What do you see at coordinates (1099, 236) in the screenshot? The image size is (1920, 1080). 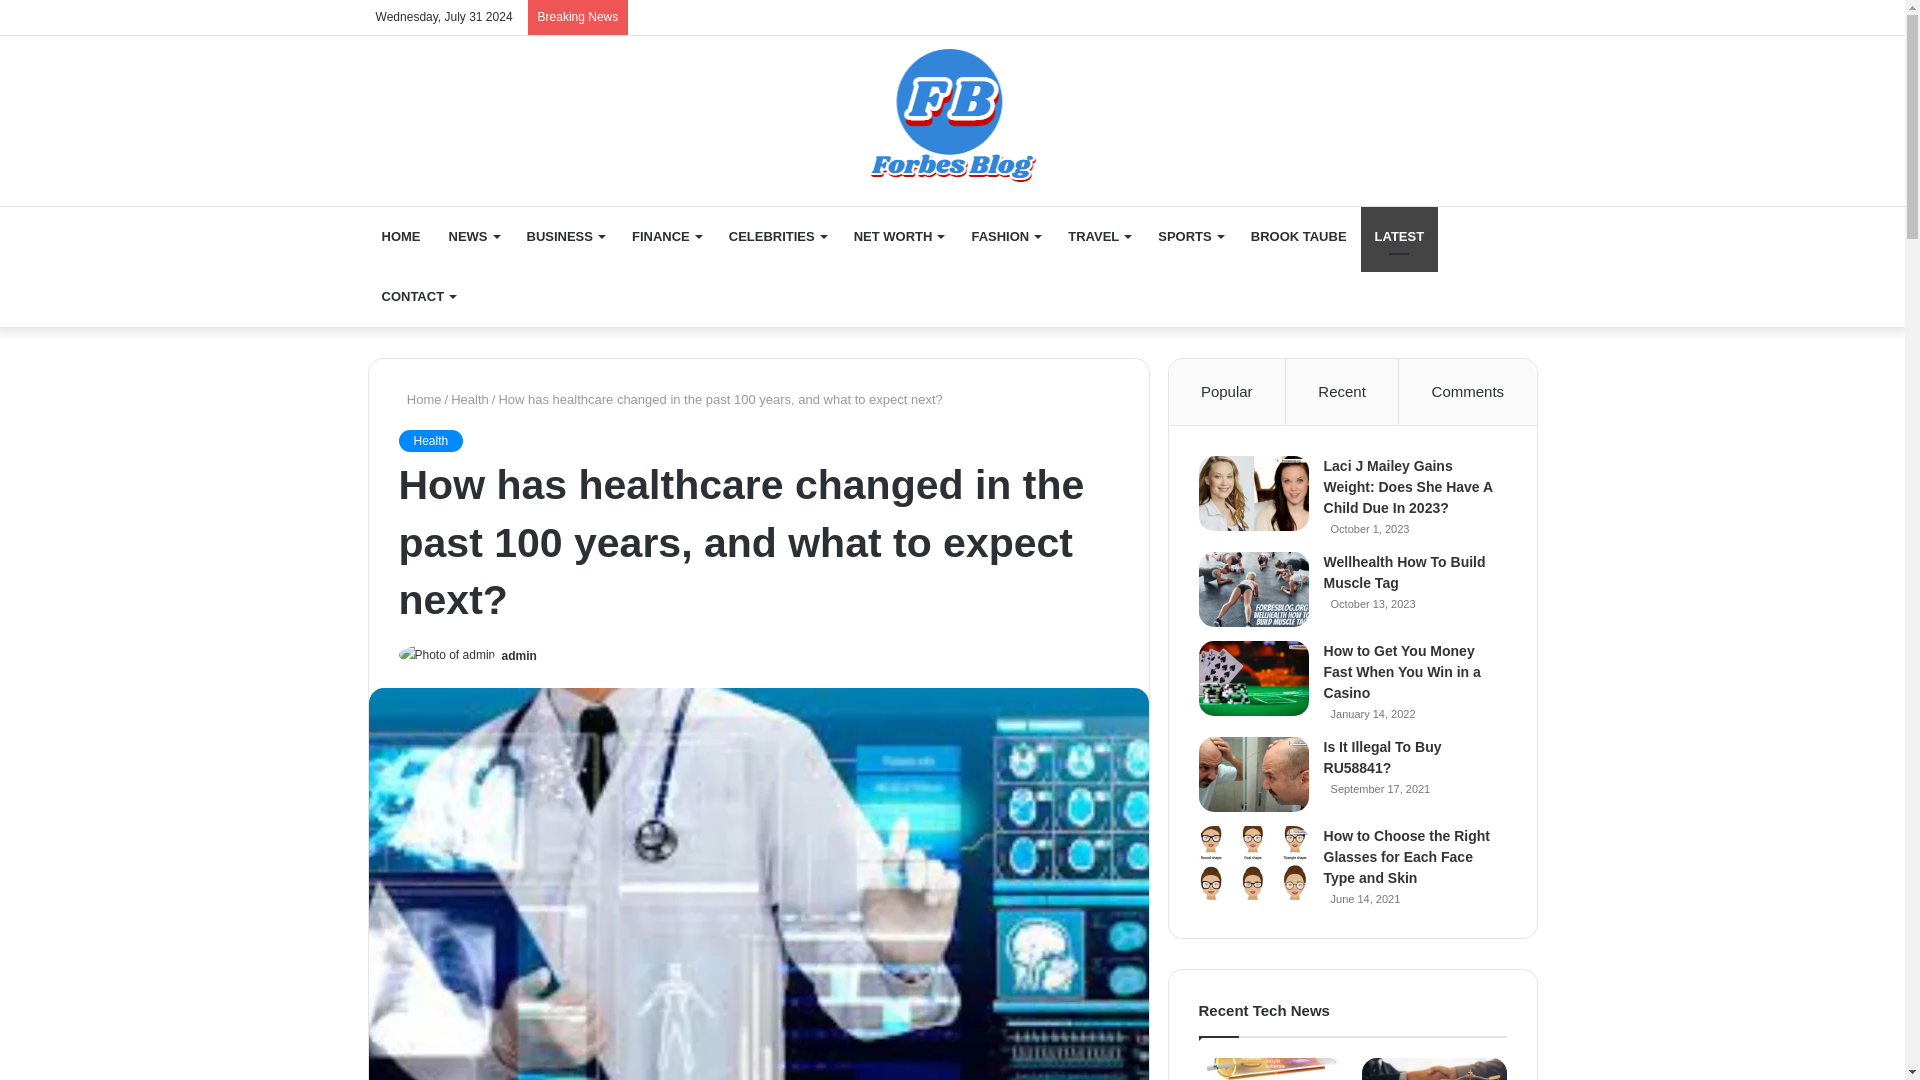 I see `TRAVEL` at bounding box center [1099, 236].